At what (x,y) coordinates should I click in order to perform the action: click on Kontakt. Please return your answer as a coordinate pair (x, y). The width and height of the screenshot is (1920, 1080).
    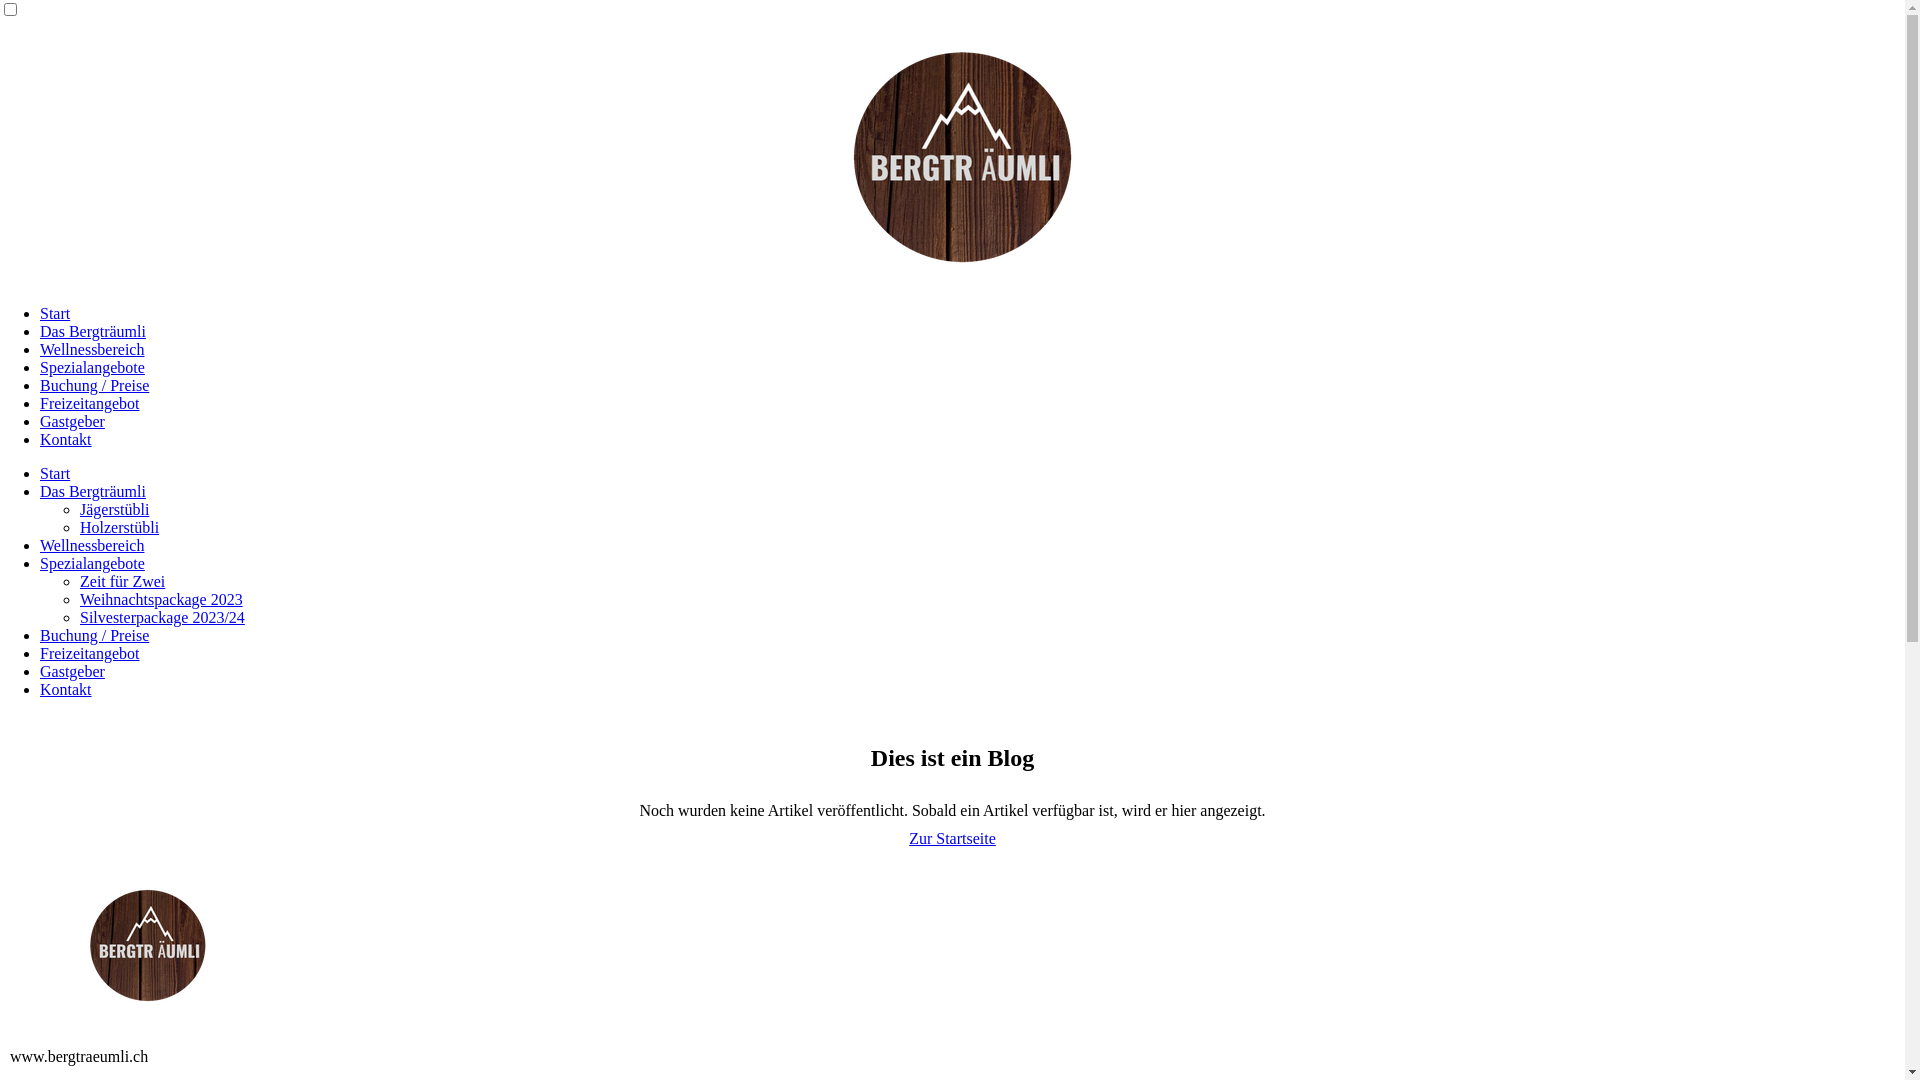
    Looking at the image, I should click on (66, 690).